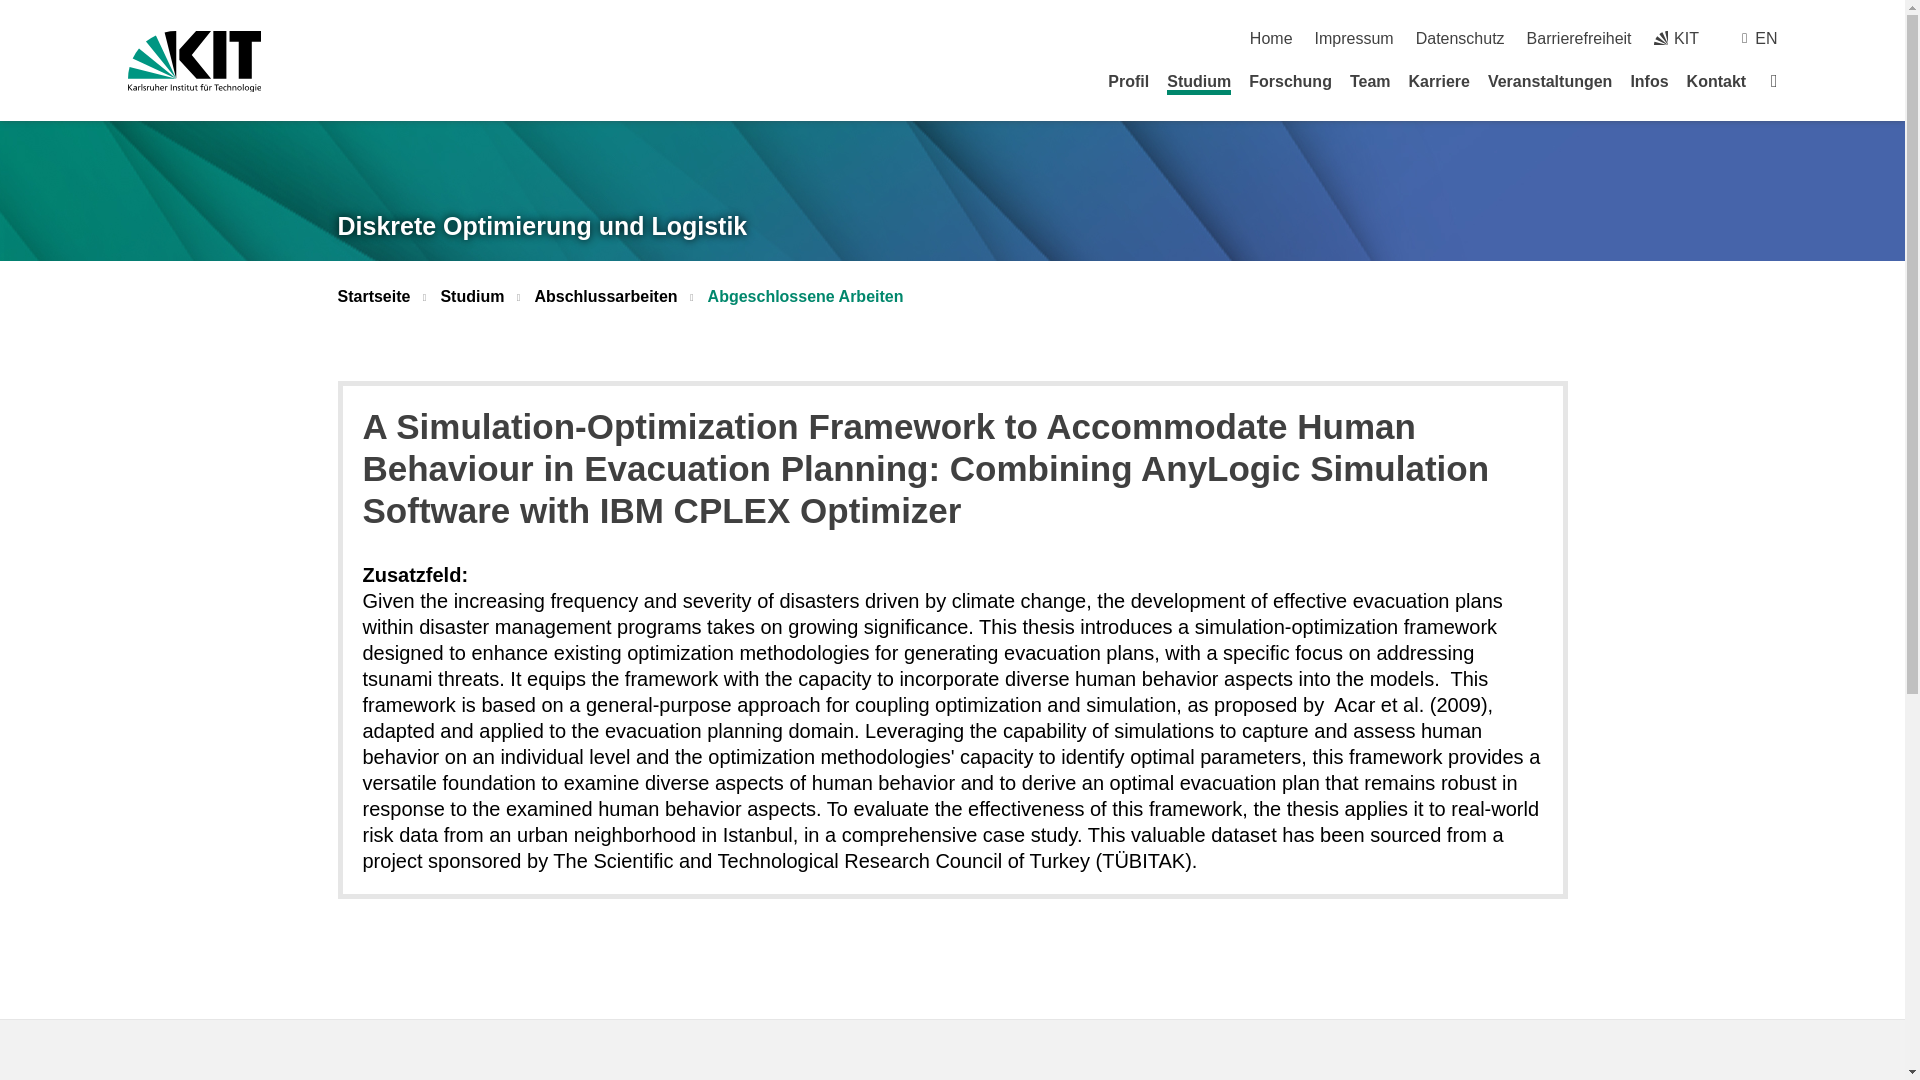 Image resolution: width=1920 pixels, height=1080 pixels. Describe the element at coordinates (1354, 38) in the screenshot. I see `Impressum` at that location.